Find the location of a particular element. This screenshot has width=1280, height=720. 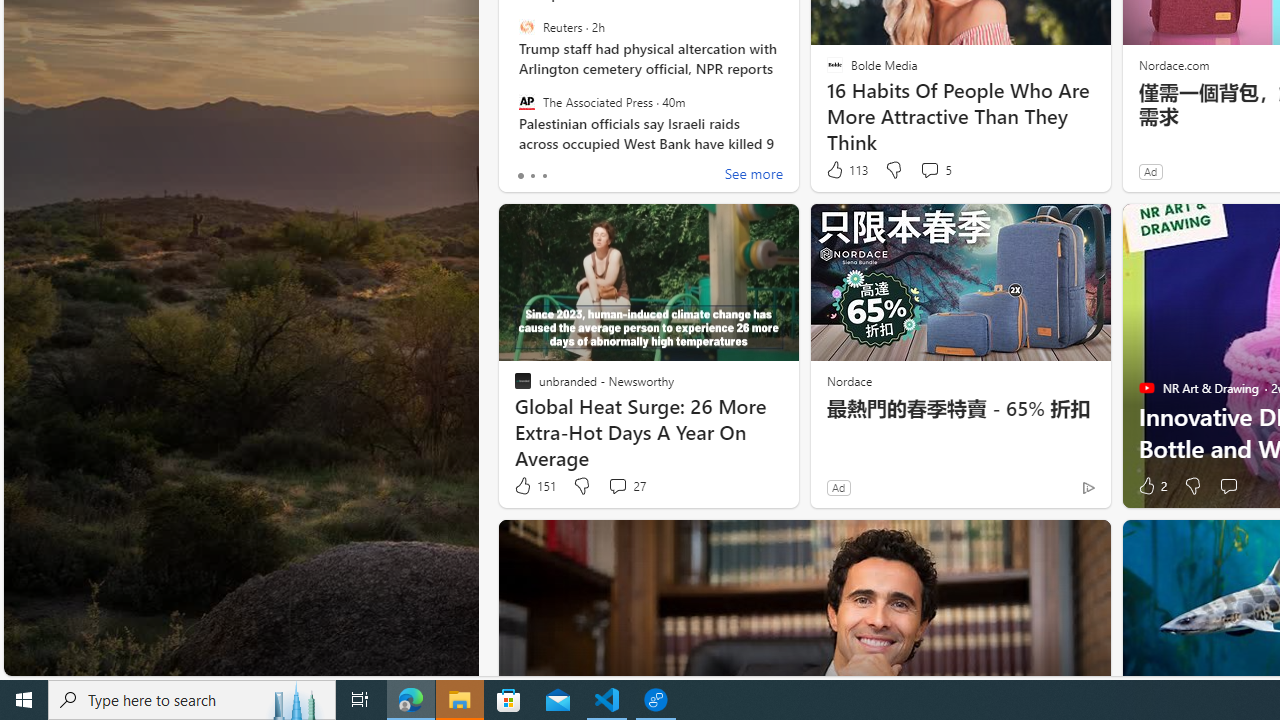

The Associated Press is located at coordinates (526, 101).